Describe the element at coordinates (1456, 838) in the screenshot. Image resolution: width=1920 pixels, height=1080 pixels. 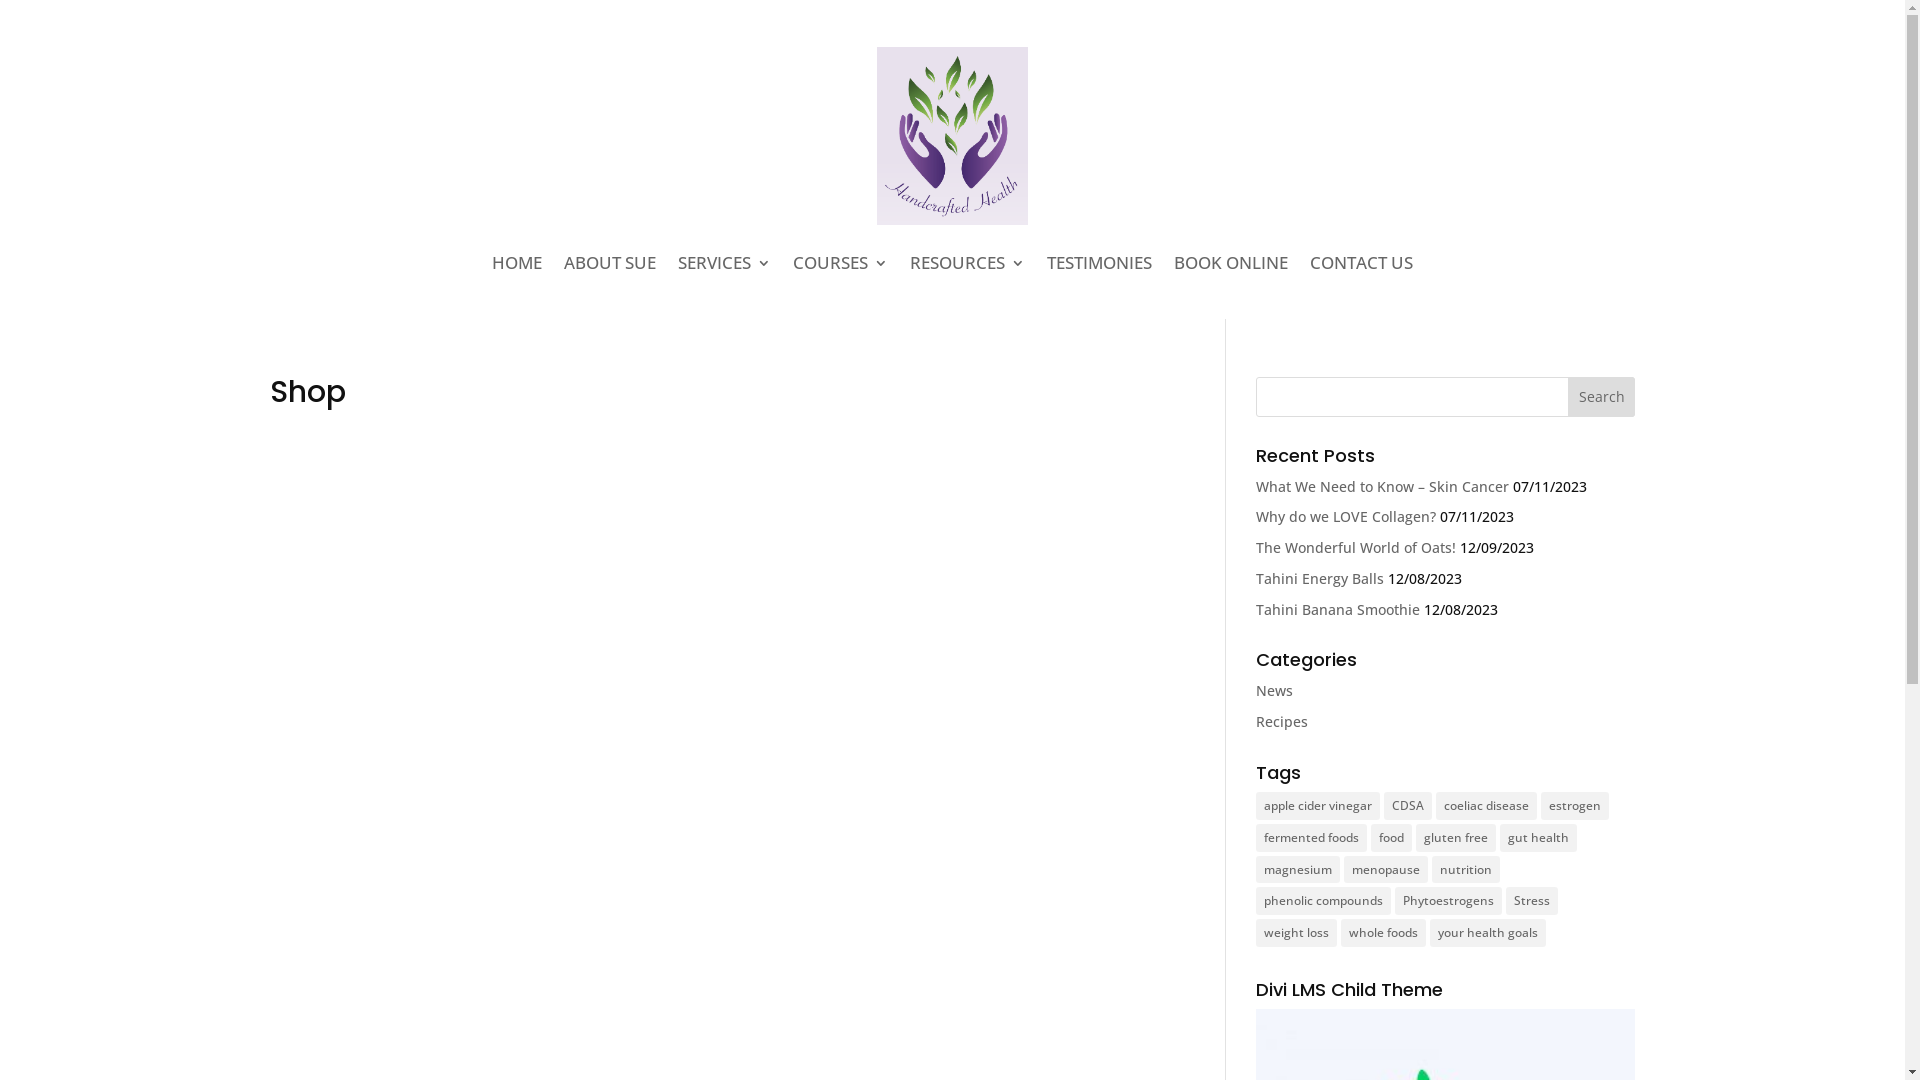
I see `gluten free` at that location.